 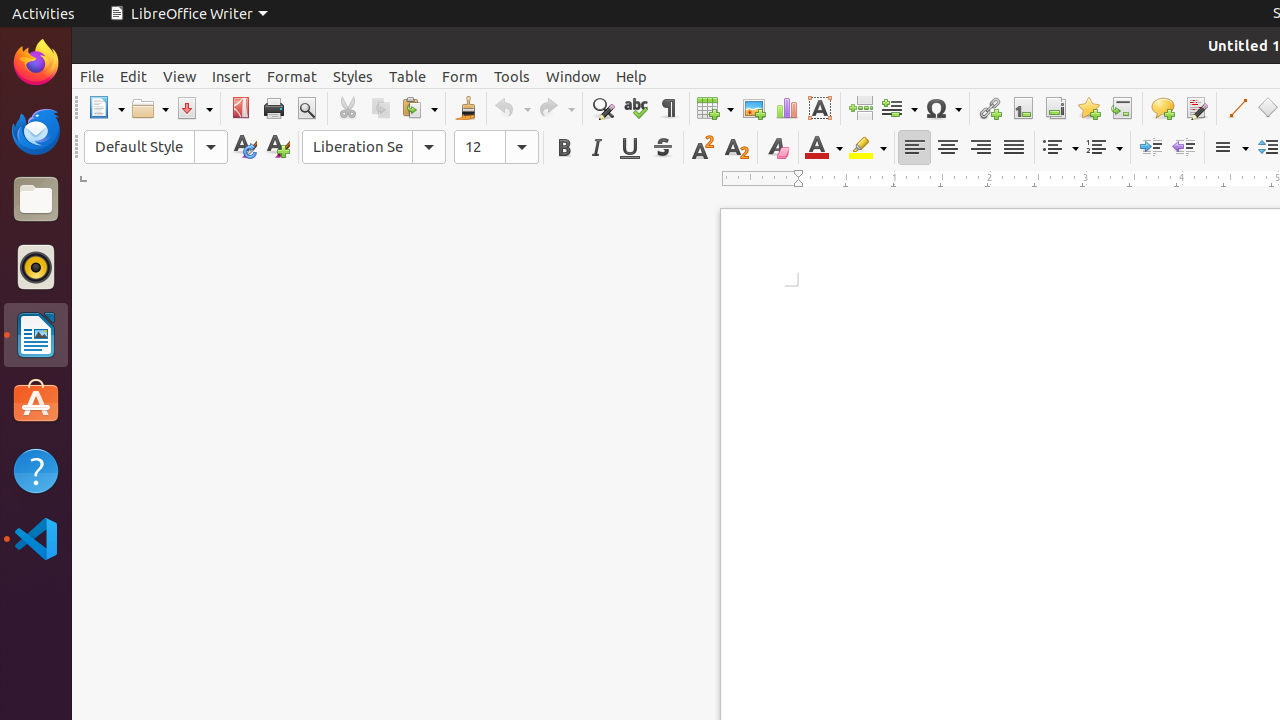 What do you see at coordinates (374, 147) in the screenshot?
I see `Font Name` at bounding box center [374, 147].